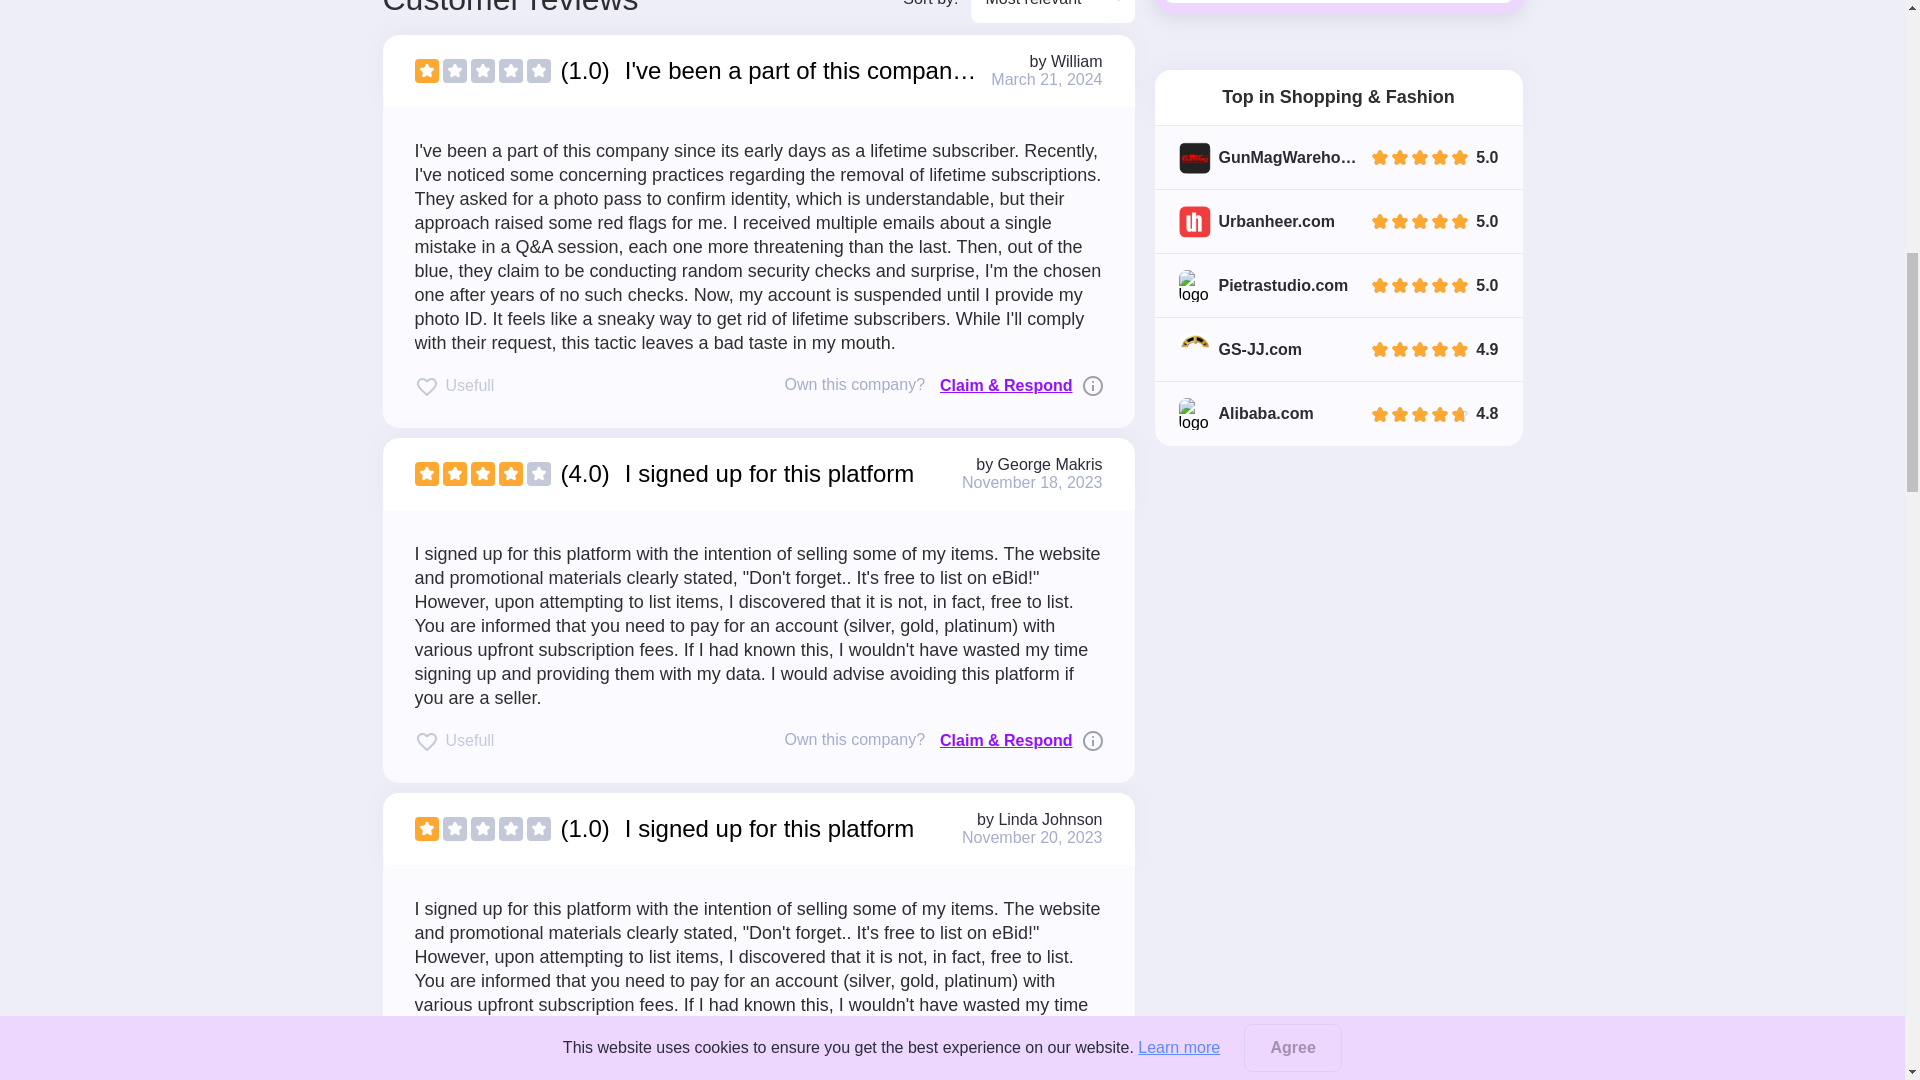 This screenshot has width=1920, height=1080. What do you see at coordinates (1052, 11) in the screenshot?
I see `Most relevant` at bounding box center [1052, 11].